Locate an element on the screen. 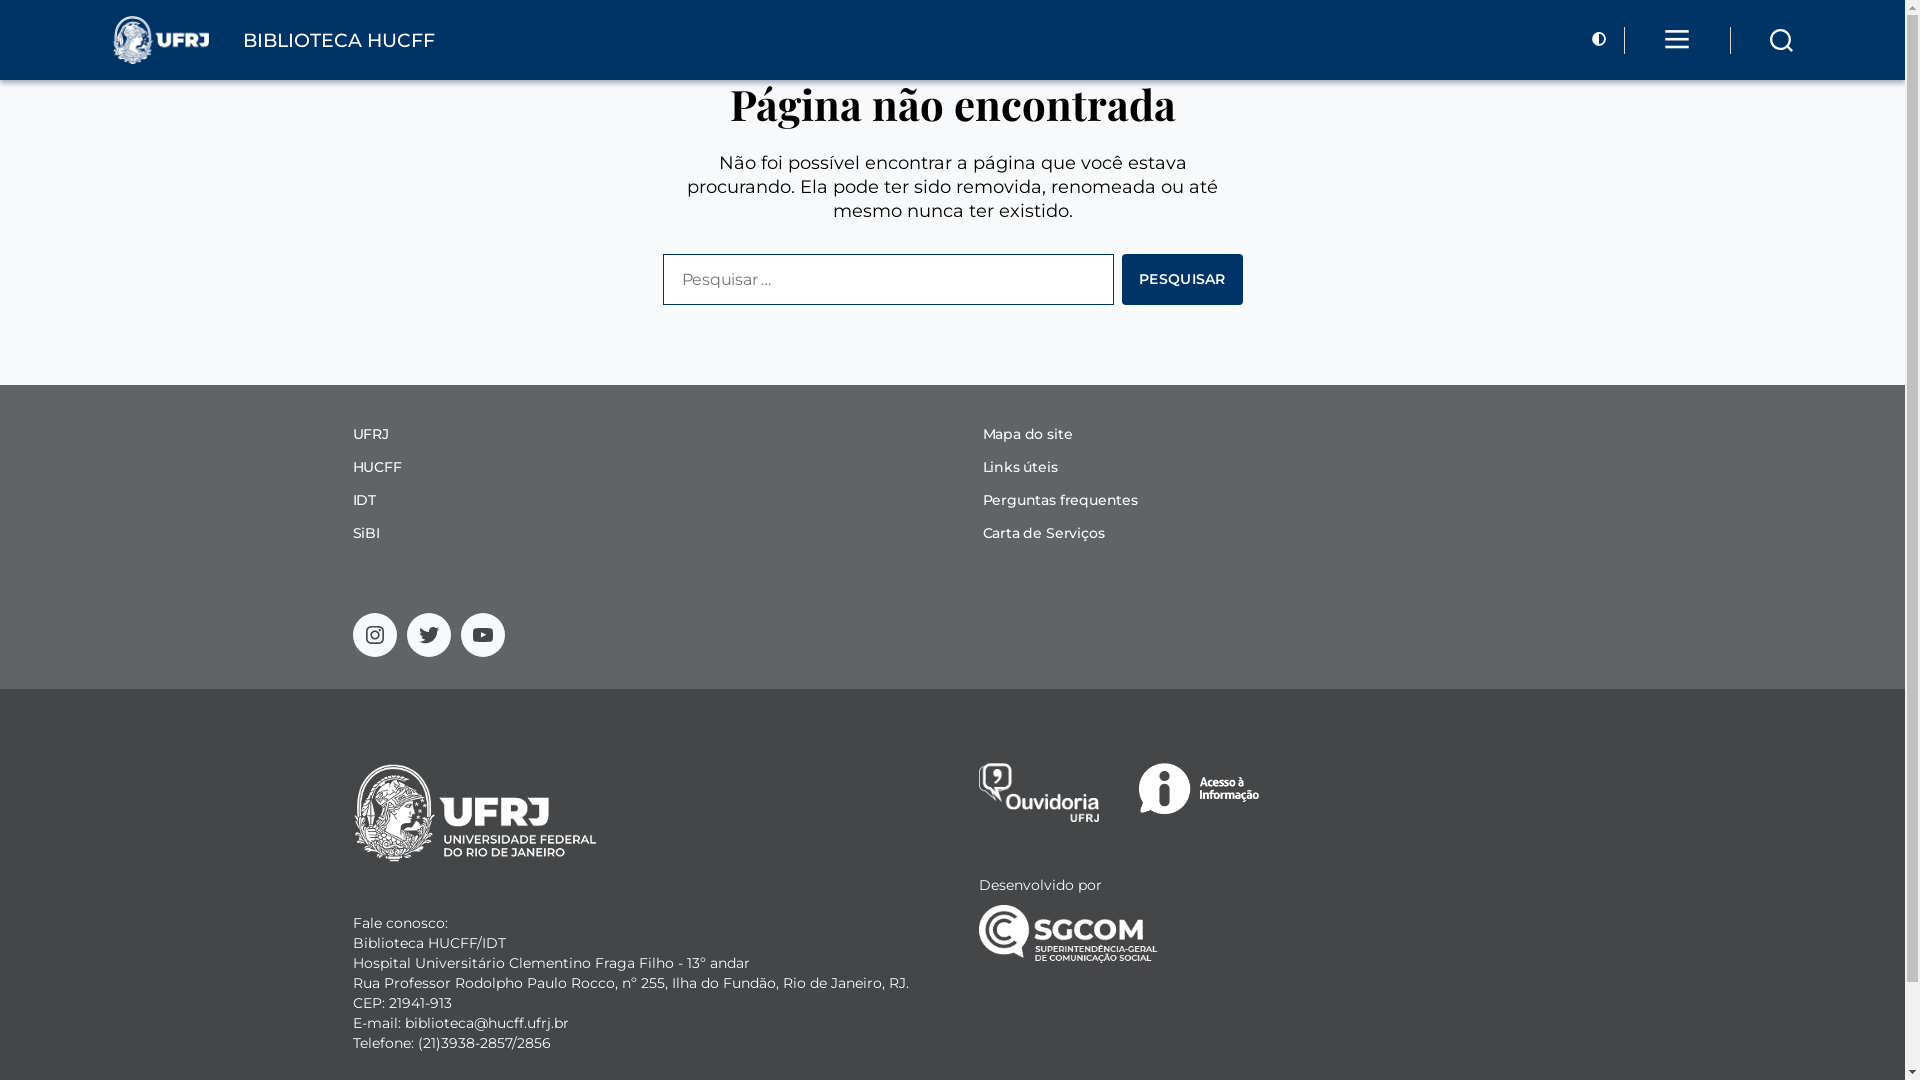 The height and width of the screenshot is (1080, 1920). YouTube is located at coordinates (482, 634).